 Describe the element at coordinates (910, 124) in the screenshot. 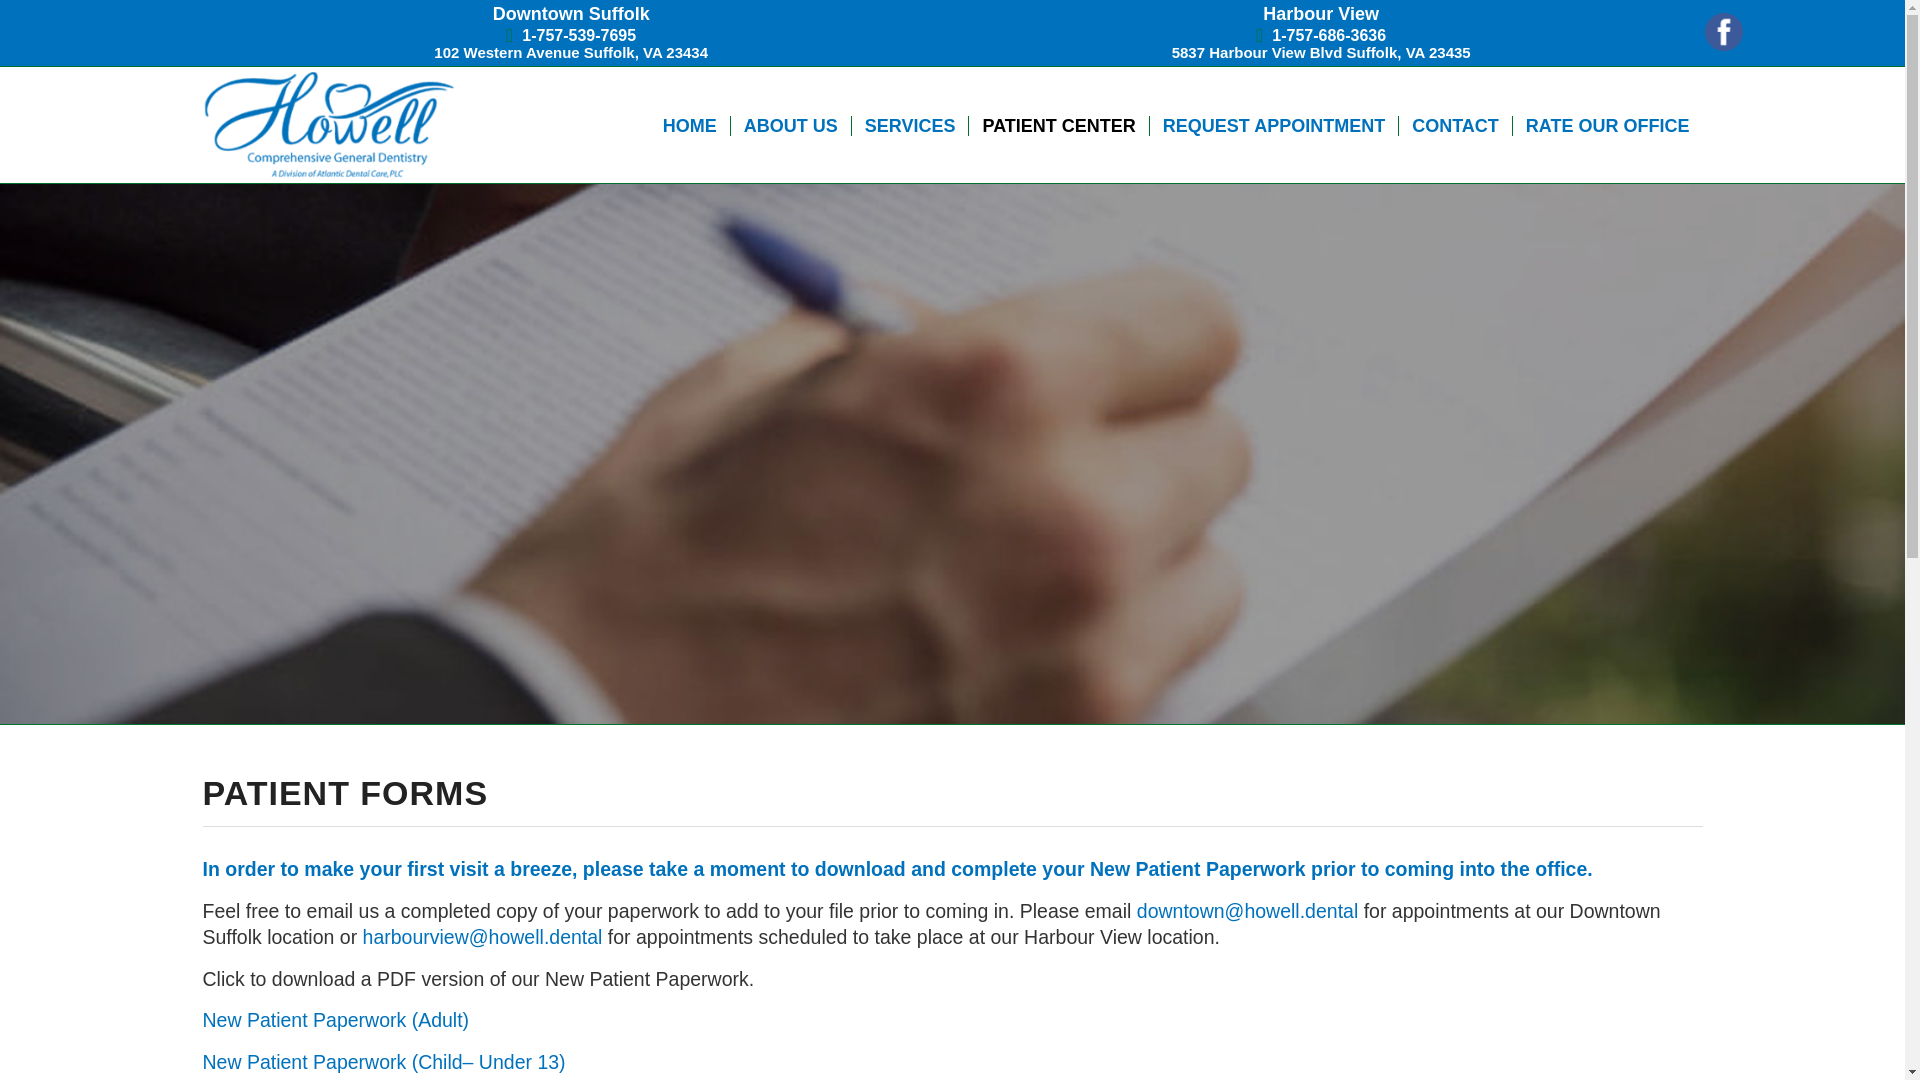

I see `SERVICES` at that location.